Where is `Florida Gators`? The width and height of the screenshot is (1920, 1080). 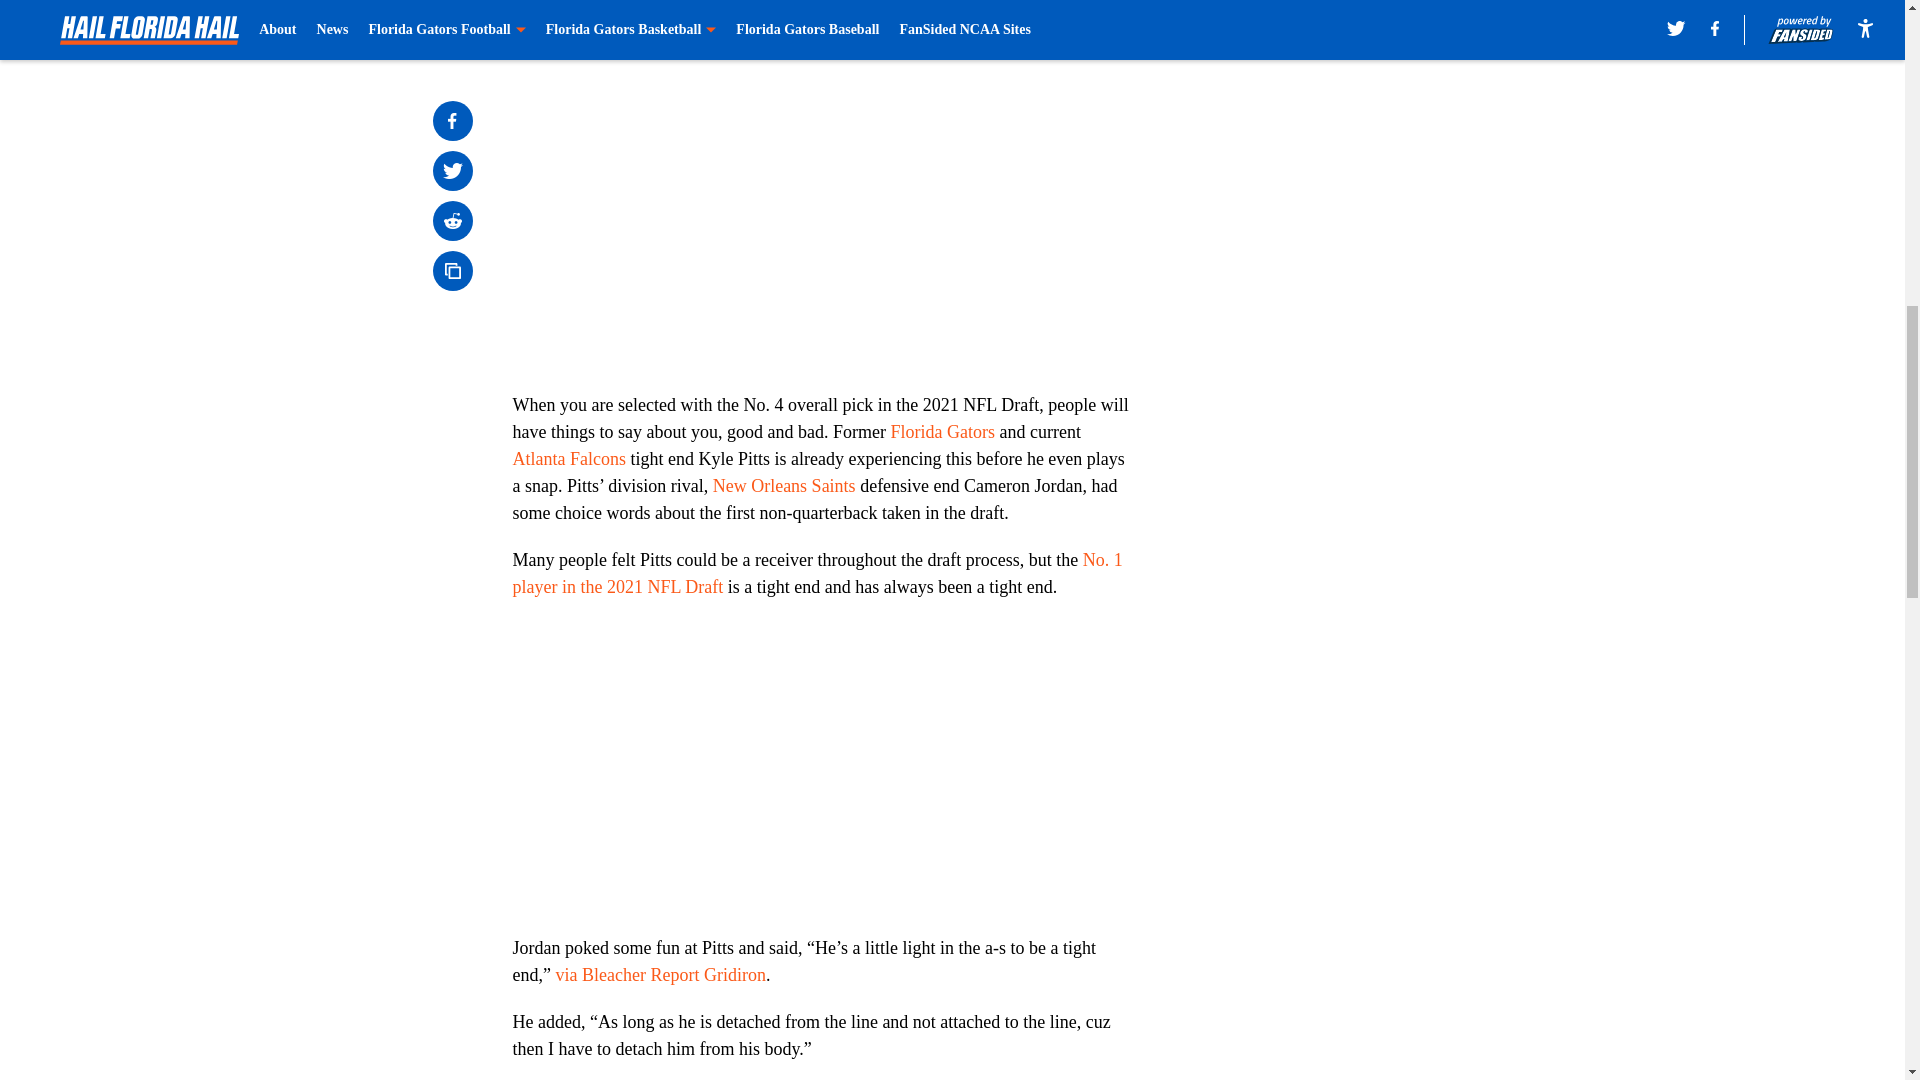
Florida Gators is located at coordinates (942, 432).